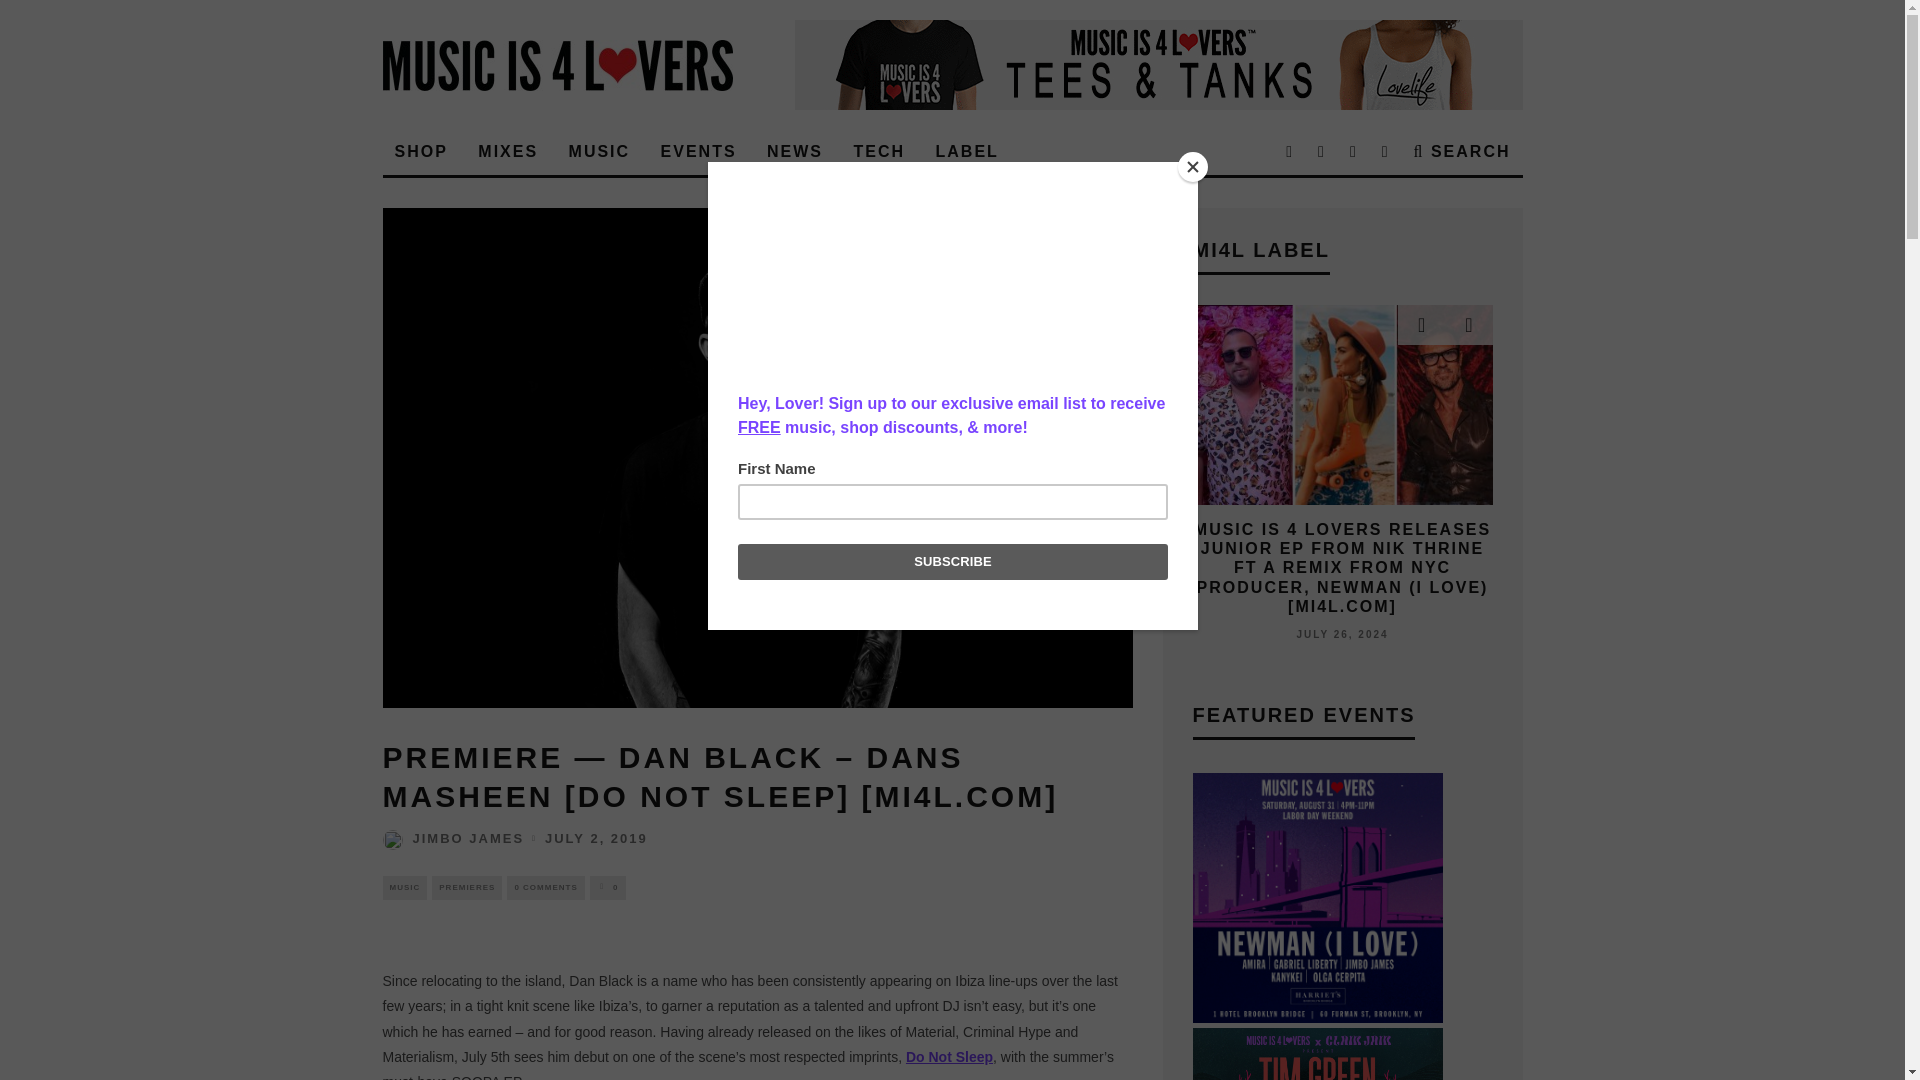  Describe the element at coordinates (466, 887) in the screenshot. I see `View all posts in PREMIERES` at that location.